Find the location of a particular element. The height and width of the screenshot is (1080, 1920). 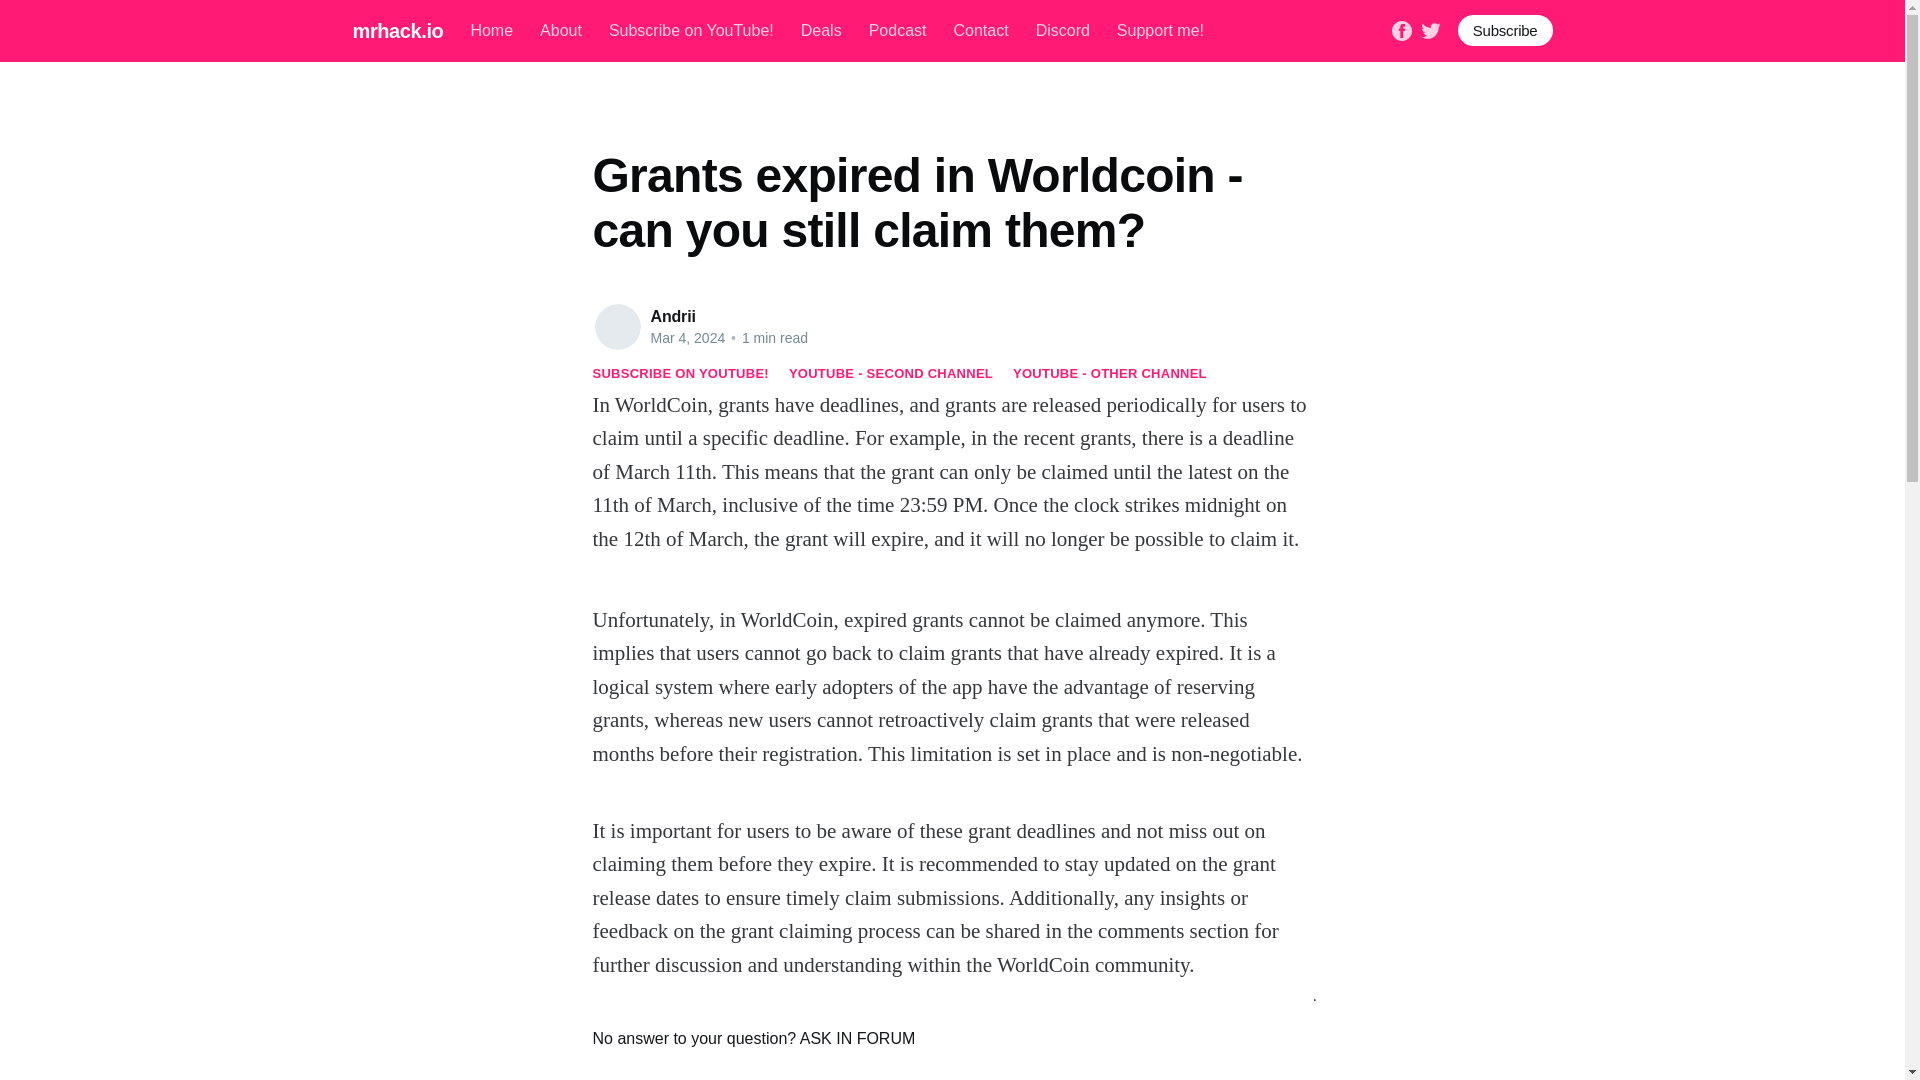

Deals is located at coordinates (821, 30).